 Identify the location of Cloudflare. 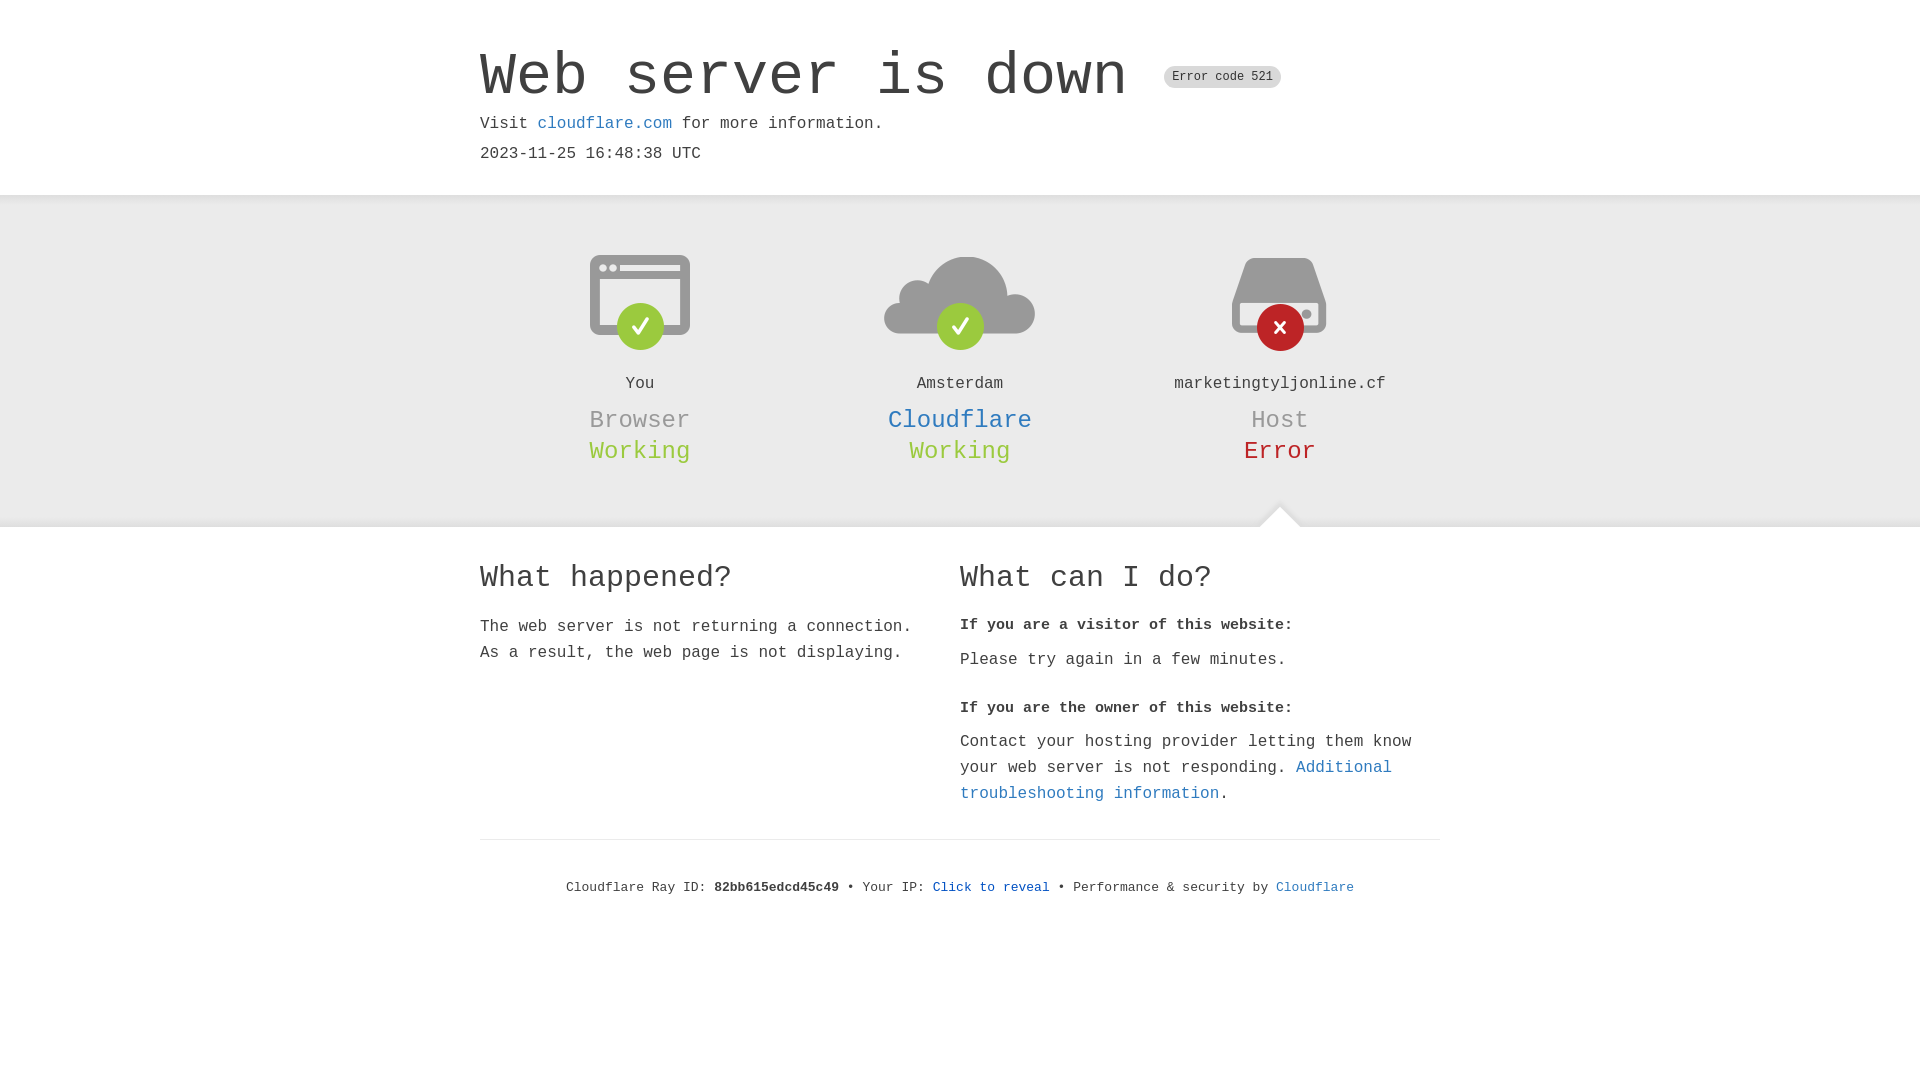
(1315, 888).